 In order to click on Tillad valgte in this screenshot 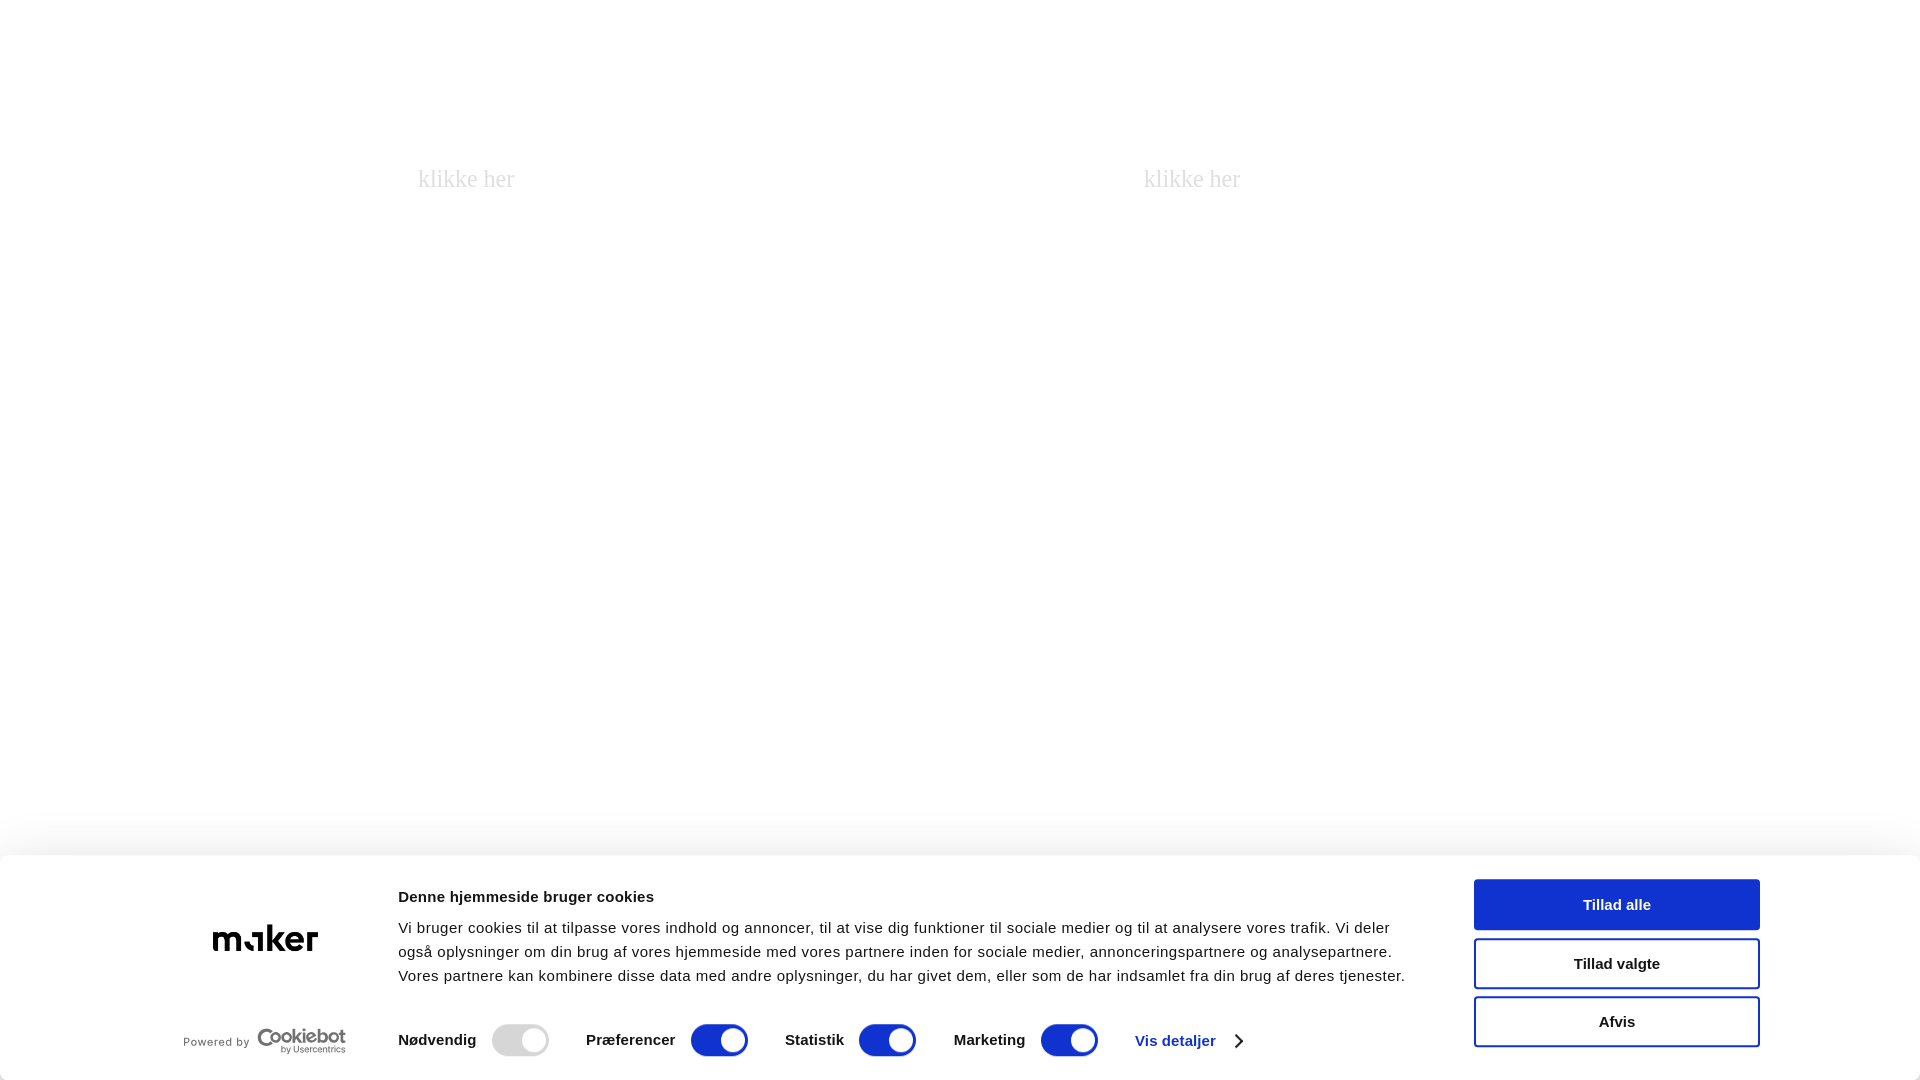, I will do `click(1617, 964)`.